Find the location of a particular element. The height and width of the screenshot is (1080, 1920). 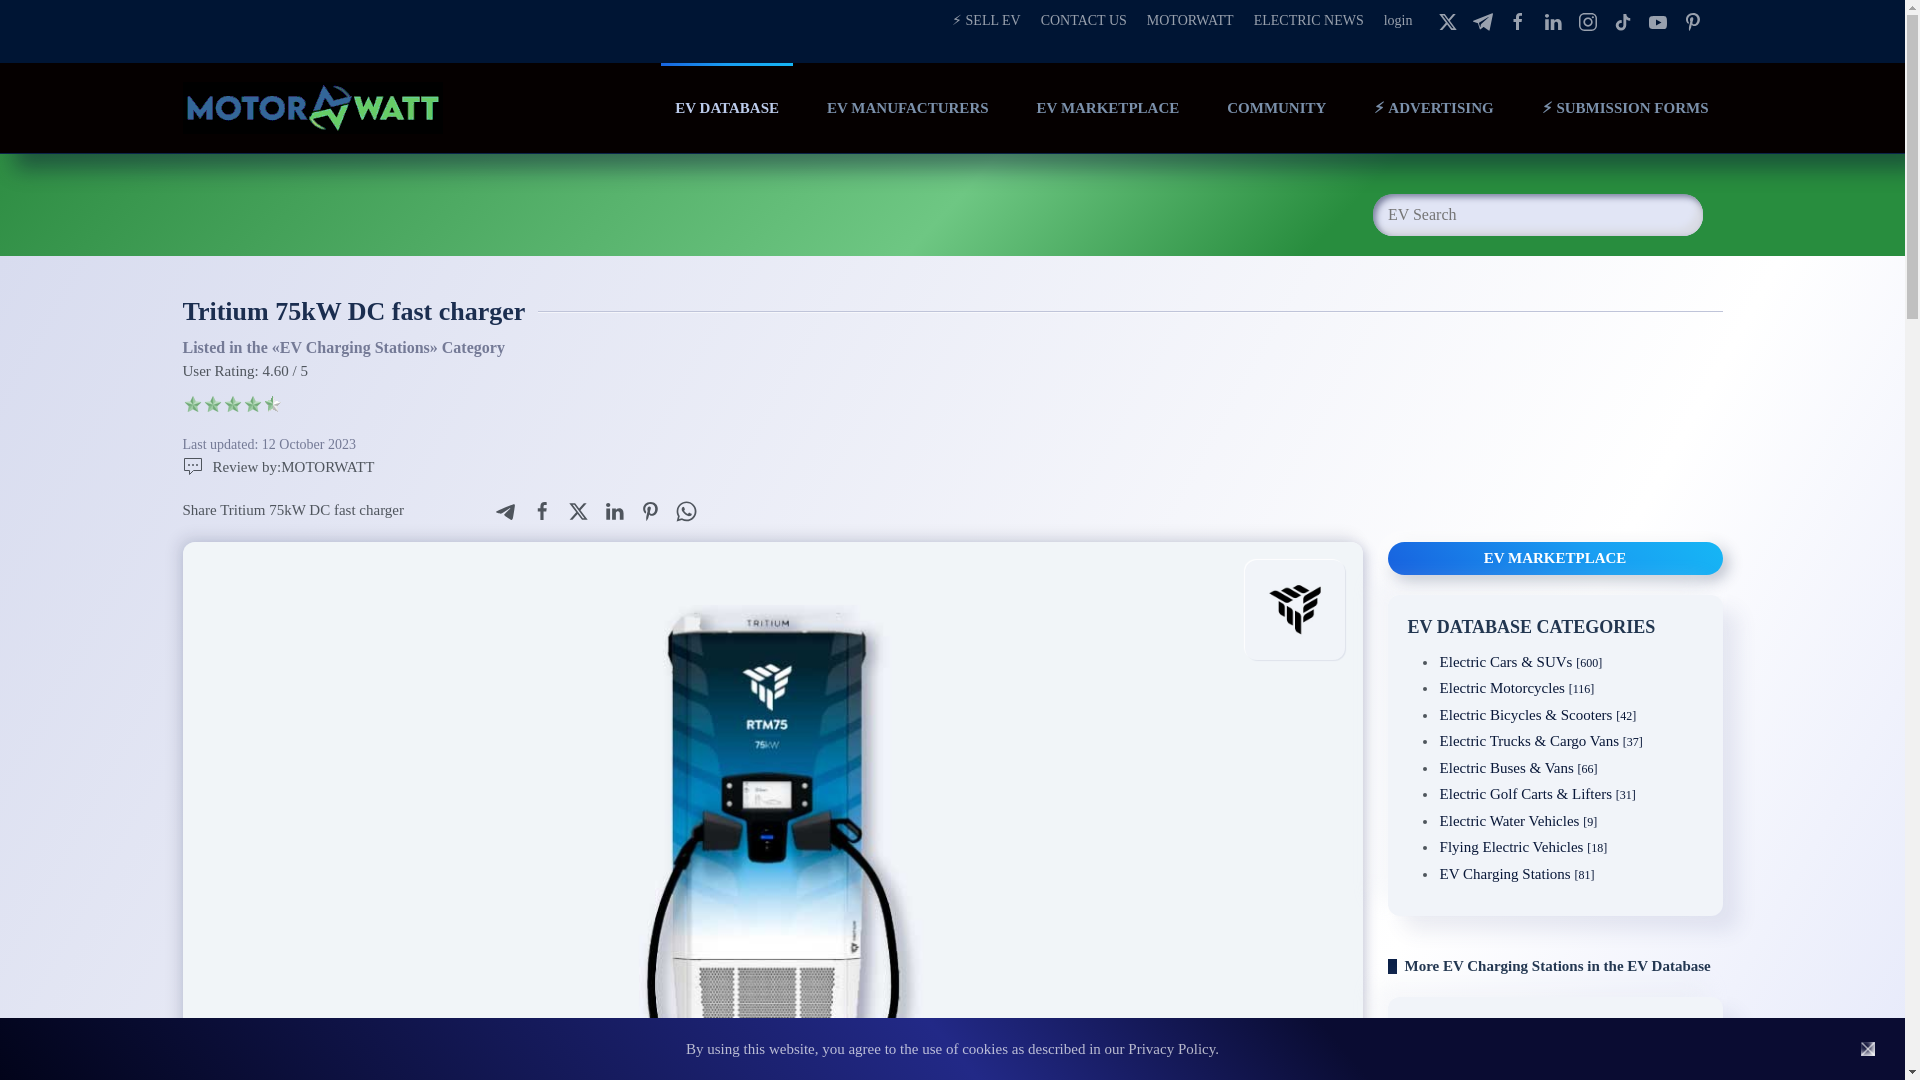

CONTACT US is located at coordinates (1084, 20).